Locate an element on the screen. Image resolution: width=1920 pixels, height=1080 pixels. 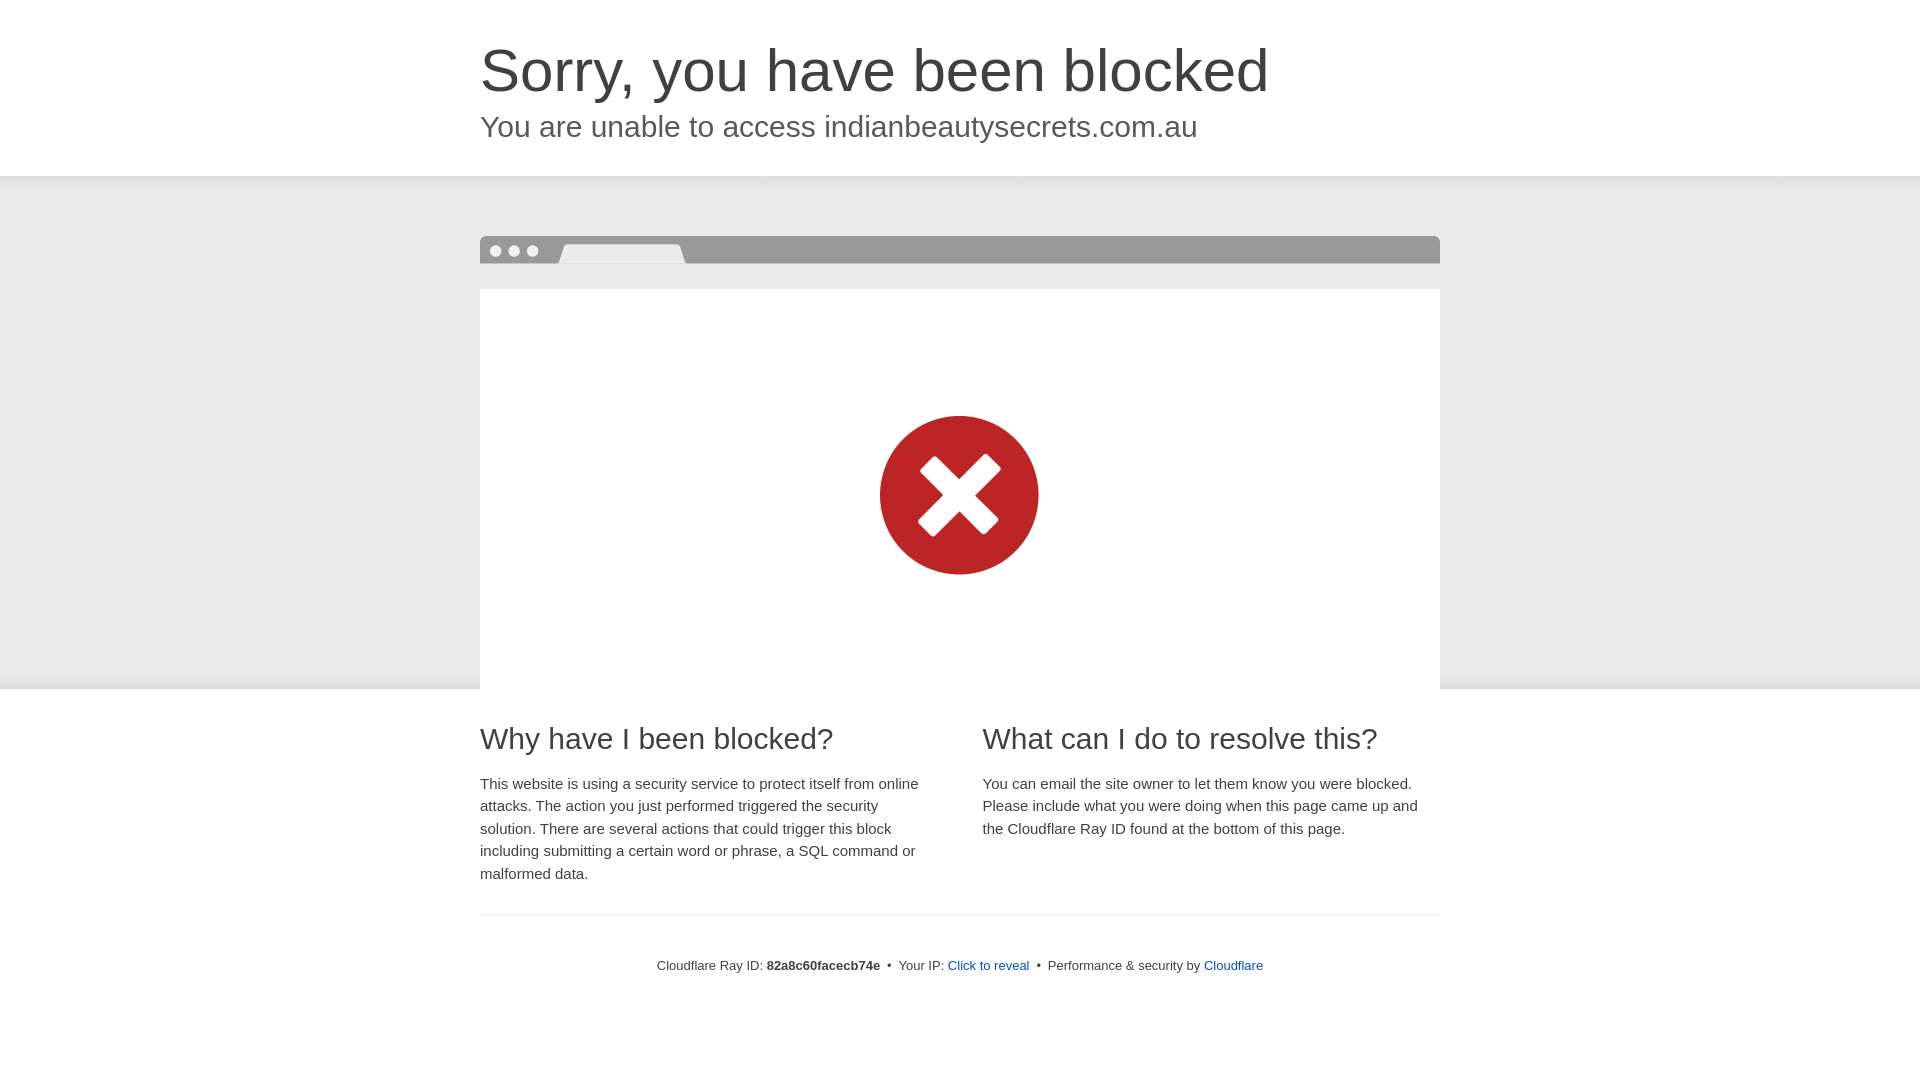
Cloudflare is located at coordinates (1234, 966).